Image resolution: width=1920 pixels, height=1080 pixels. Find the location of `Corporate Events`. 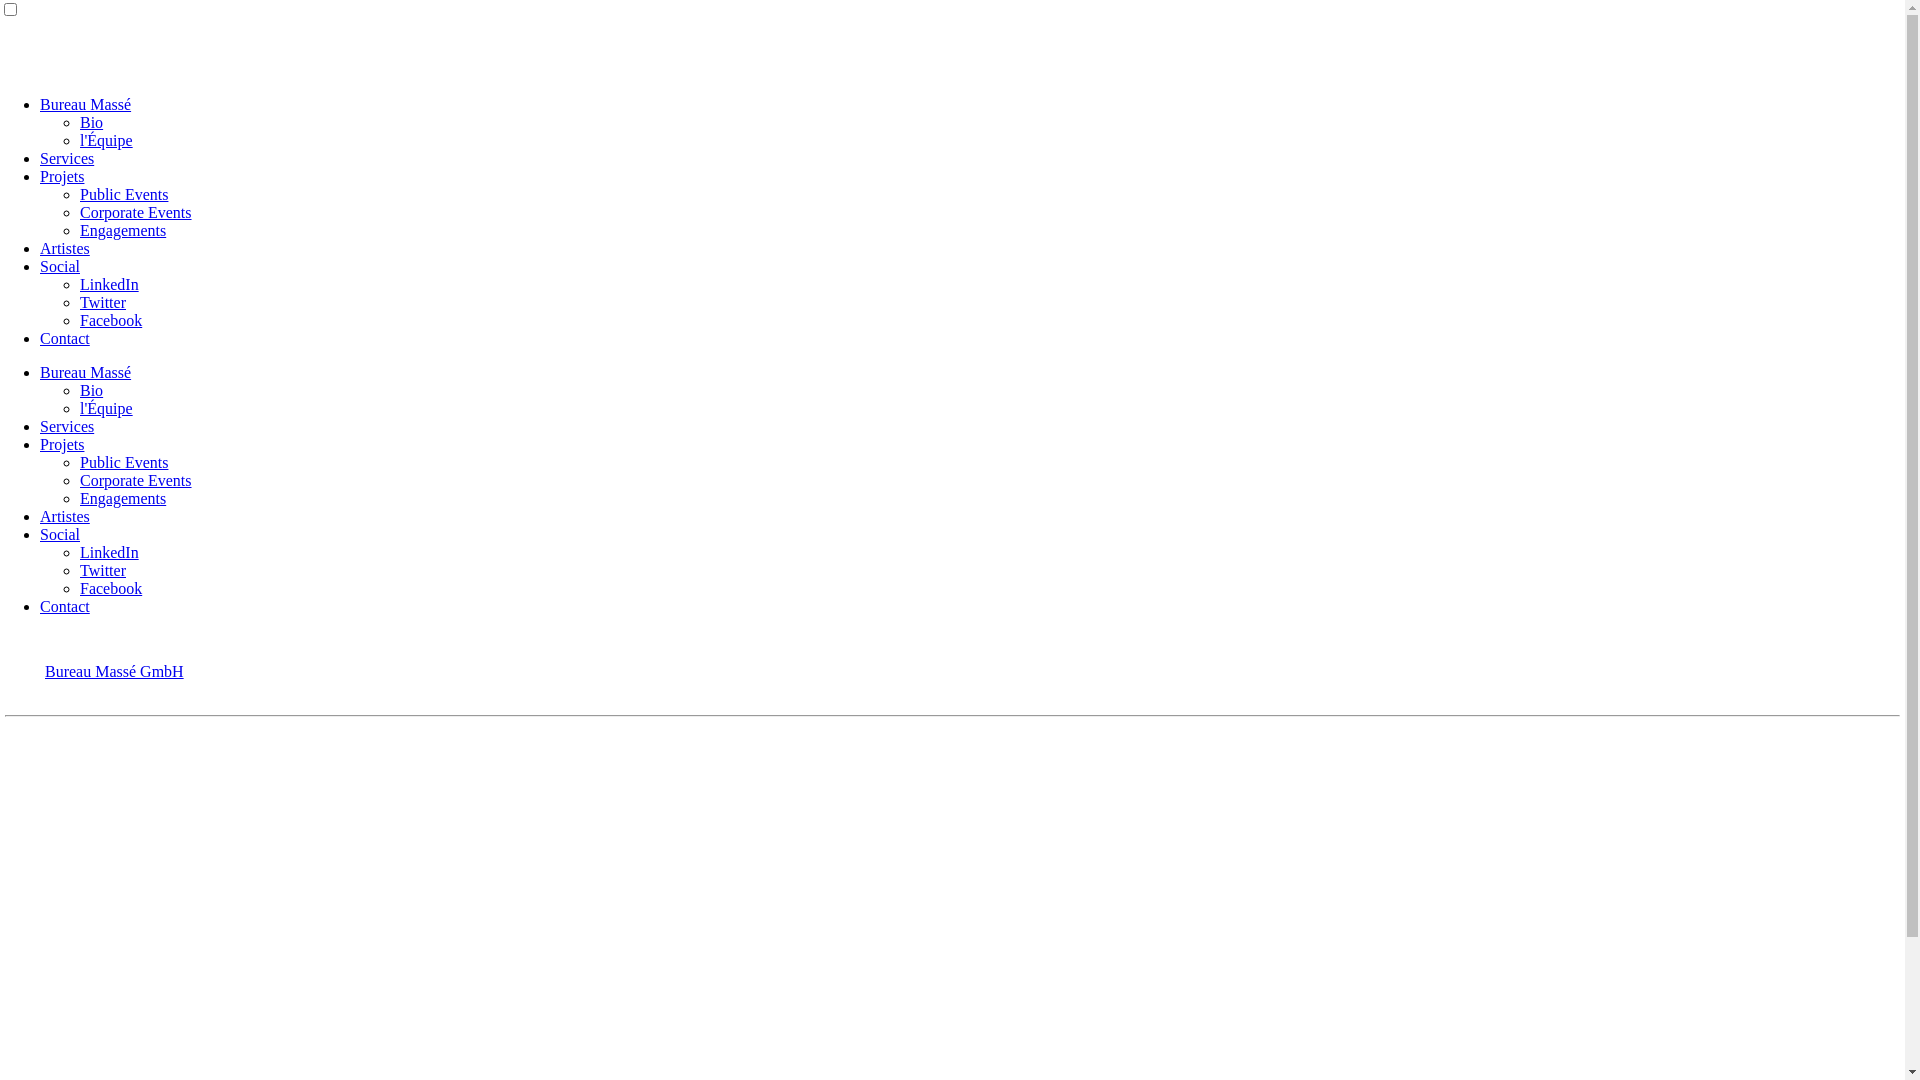

Corporate Events is located at coordinates (136, 212).